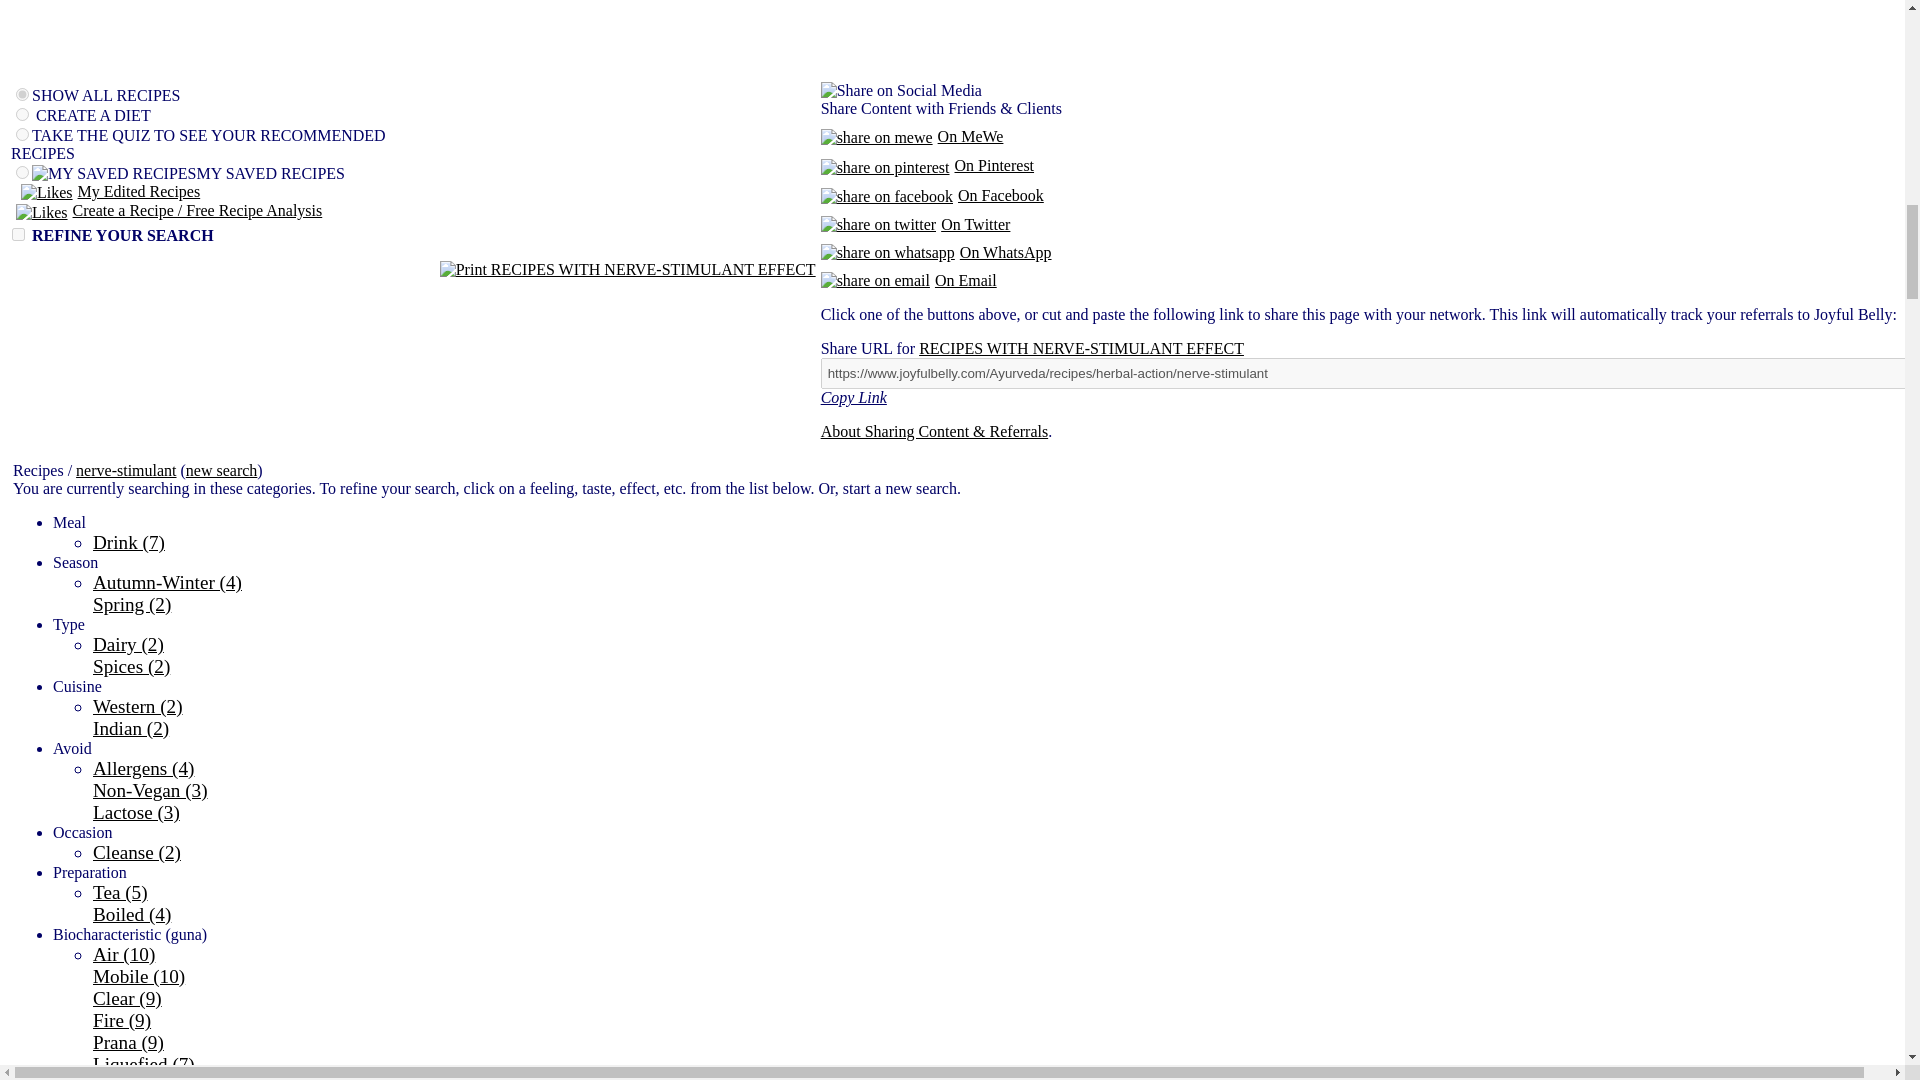  Describe the element at coordinates (877, 137) in the screenshot. I see `share on mewe` at that location.